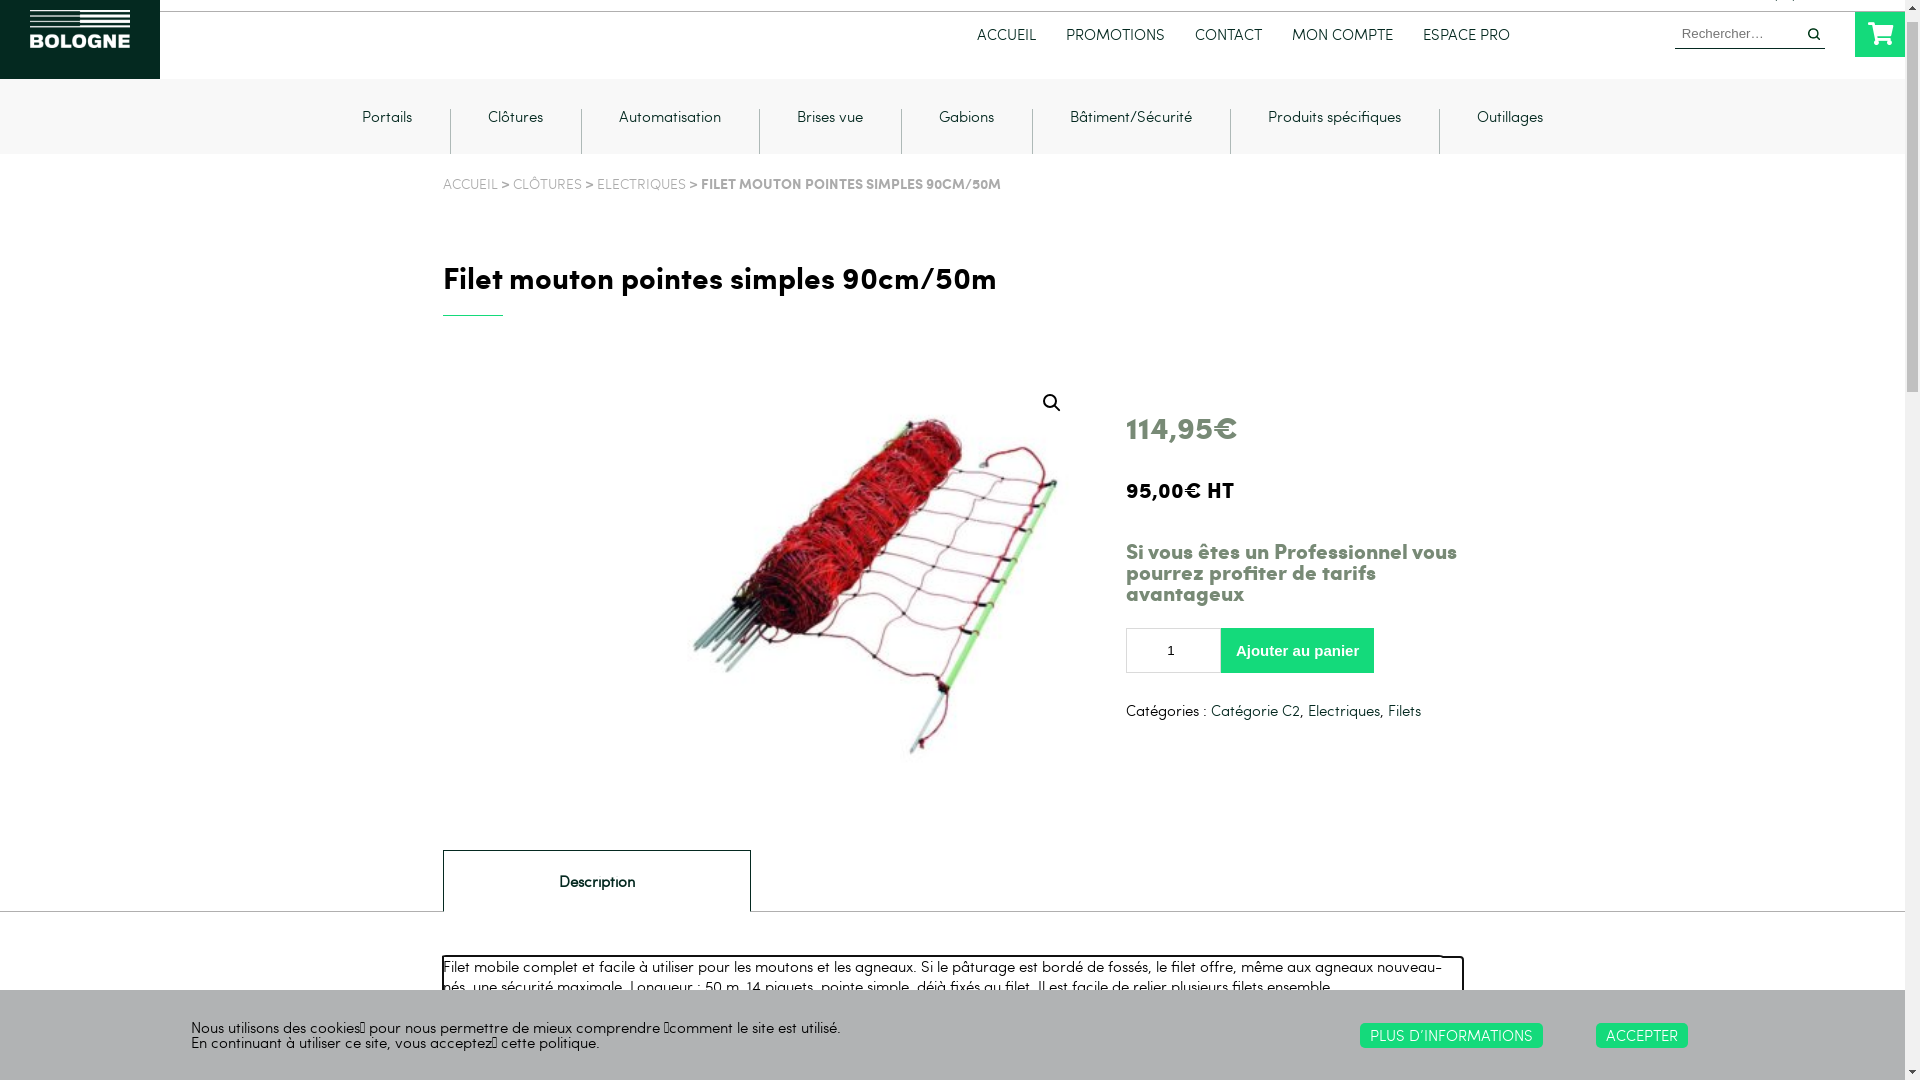  Describe the element at coordinates (1466, 56) in the screenshot. I see `ESPACE PRO` at that location.